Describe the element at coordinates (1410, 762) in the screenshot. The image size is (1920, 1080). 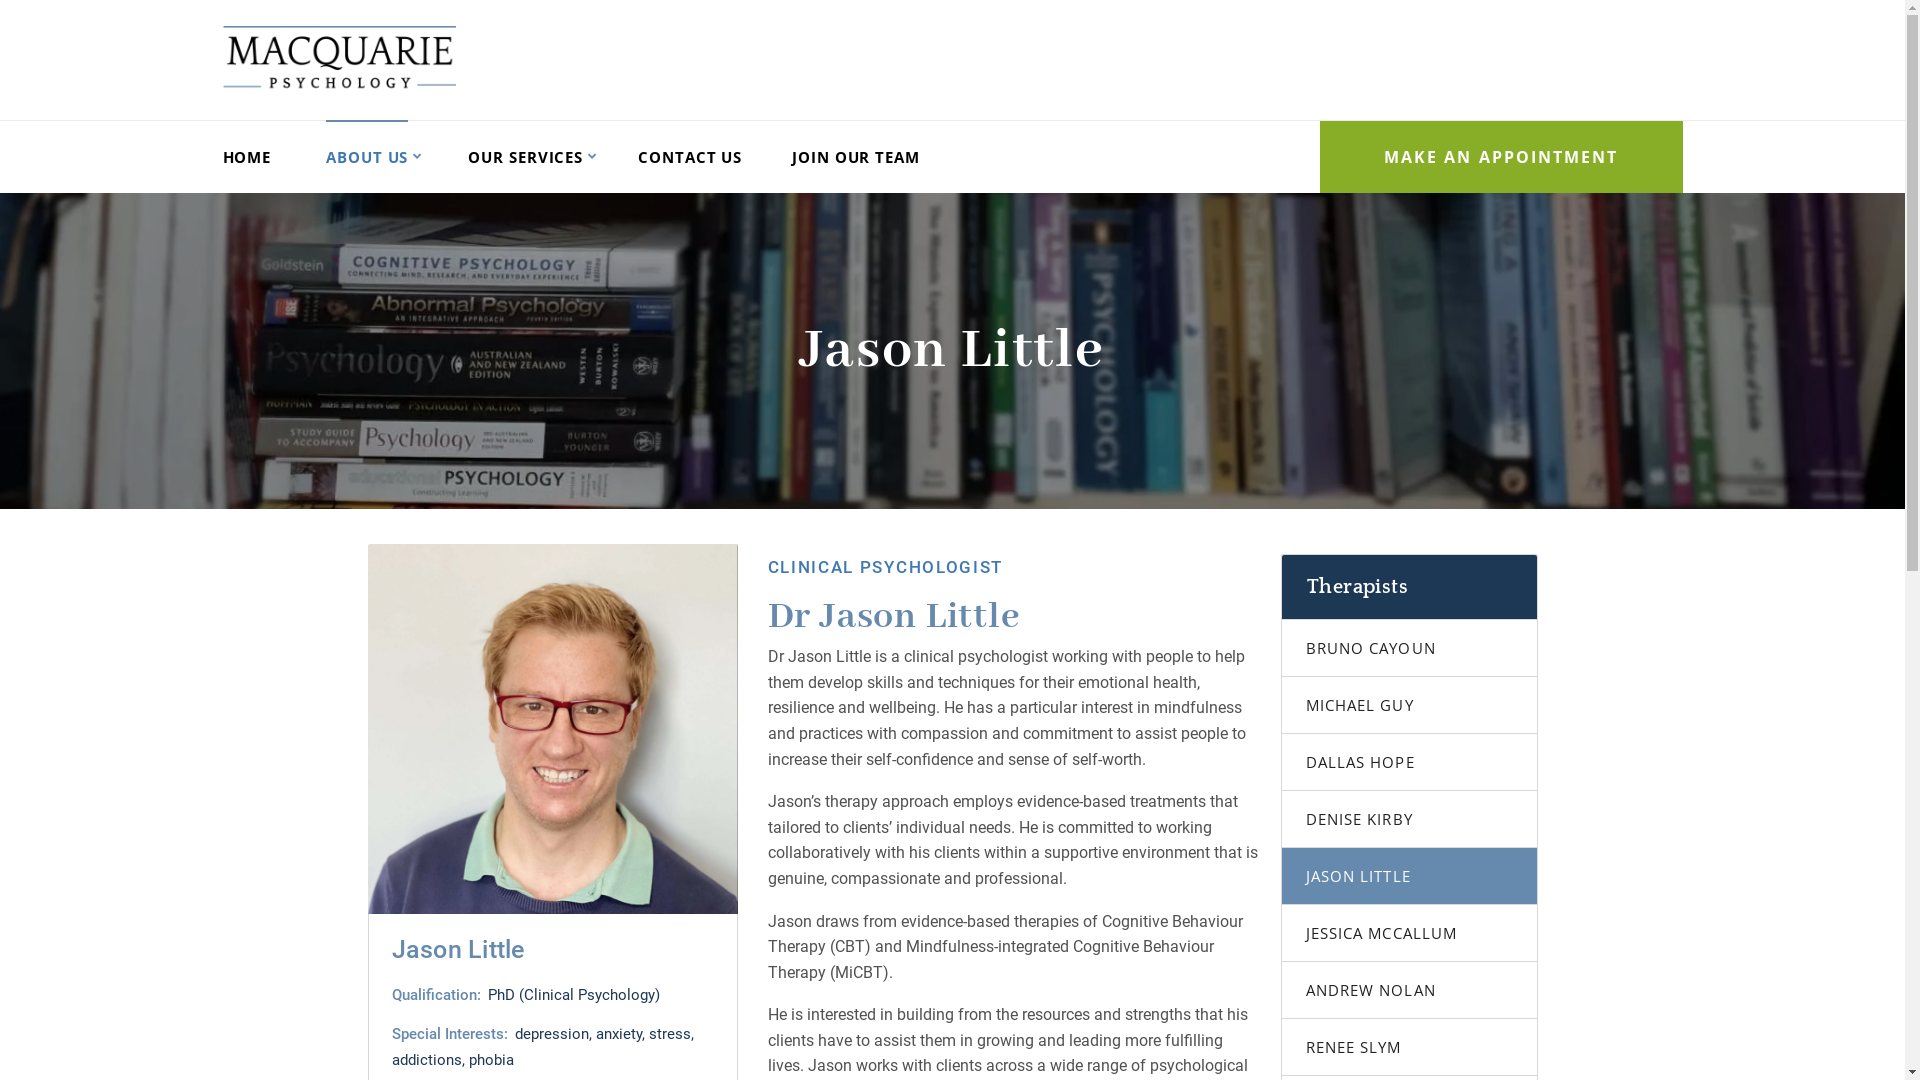
I see `DALLAS HOPE` at that location.